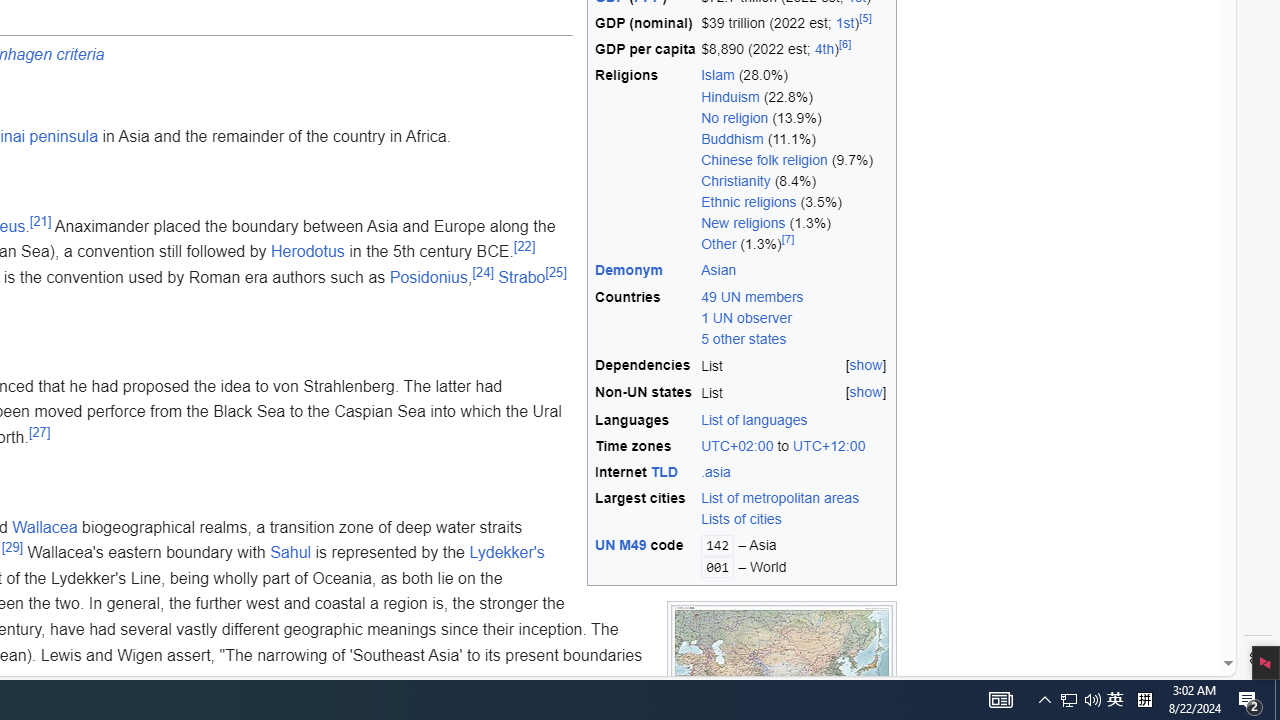  Describe the element at coordinates (645, 509) in the screenshot. I see `Largest cities` at that location.